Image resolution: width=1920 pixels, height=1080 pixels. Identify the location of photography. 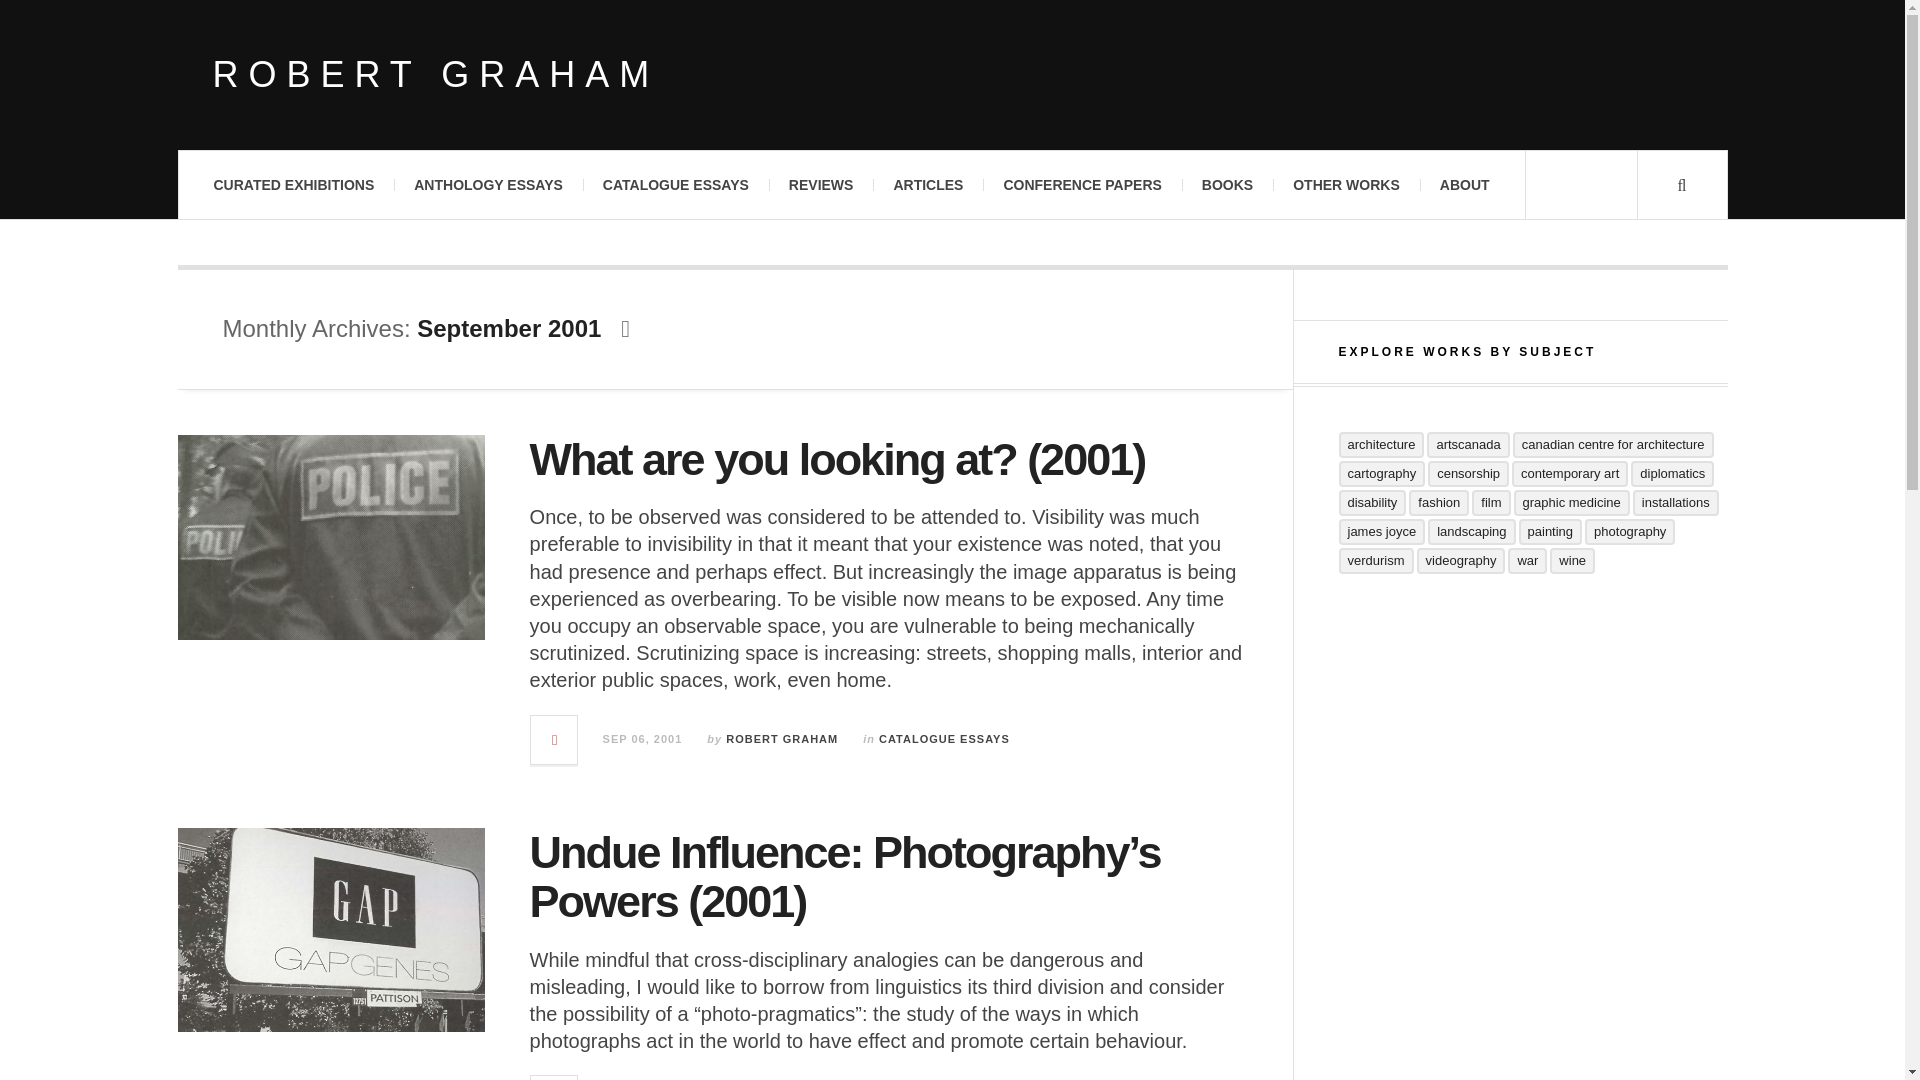
(1630, 532).